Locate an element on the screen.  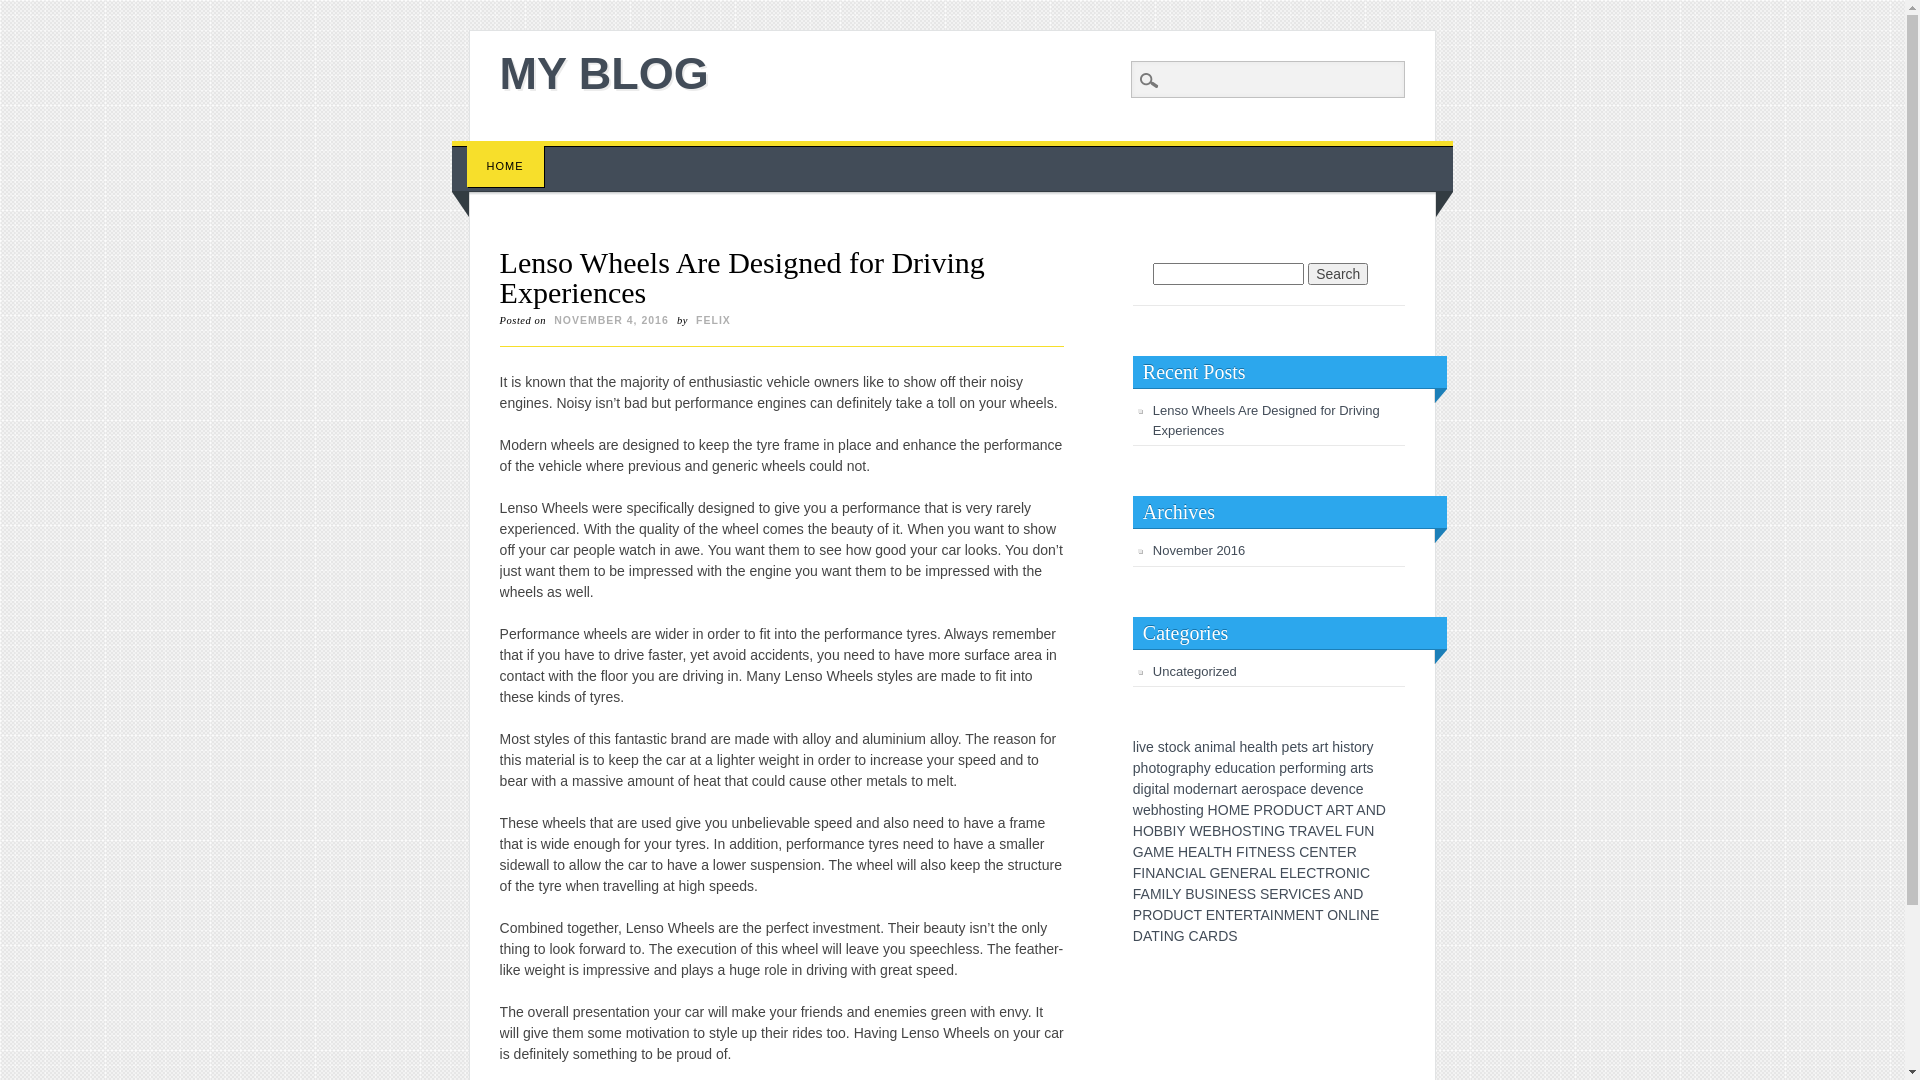
T is located at coordinates (1294, 831).